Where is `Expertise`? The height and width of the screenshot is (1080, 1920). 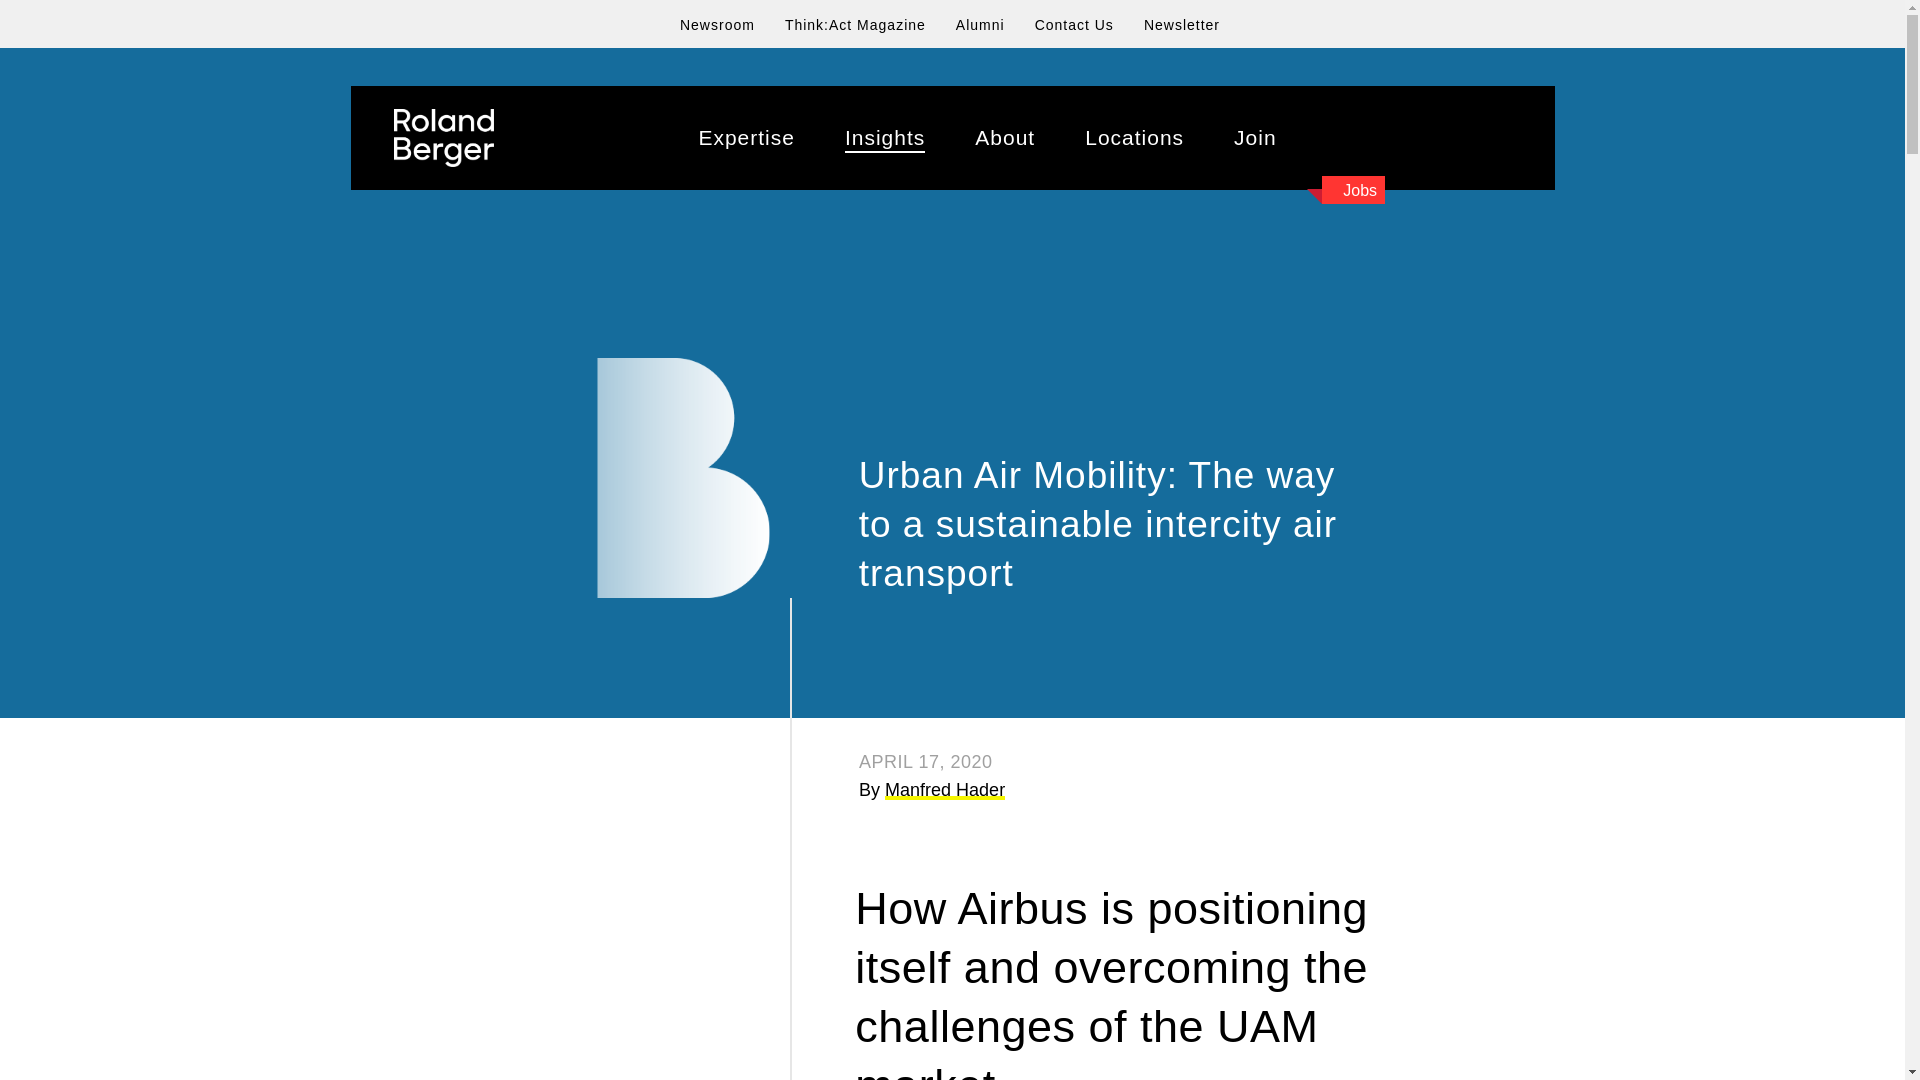
Expertise is located at coordinates (746, 138).